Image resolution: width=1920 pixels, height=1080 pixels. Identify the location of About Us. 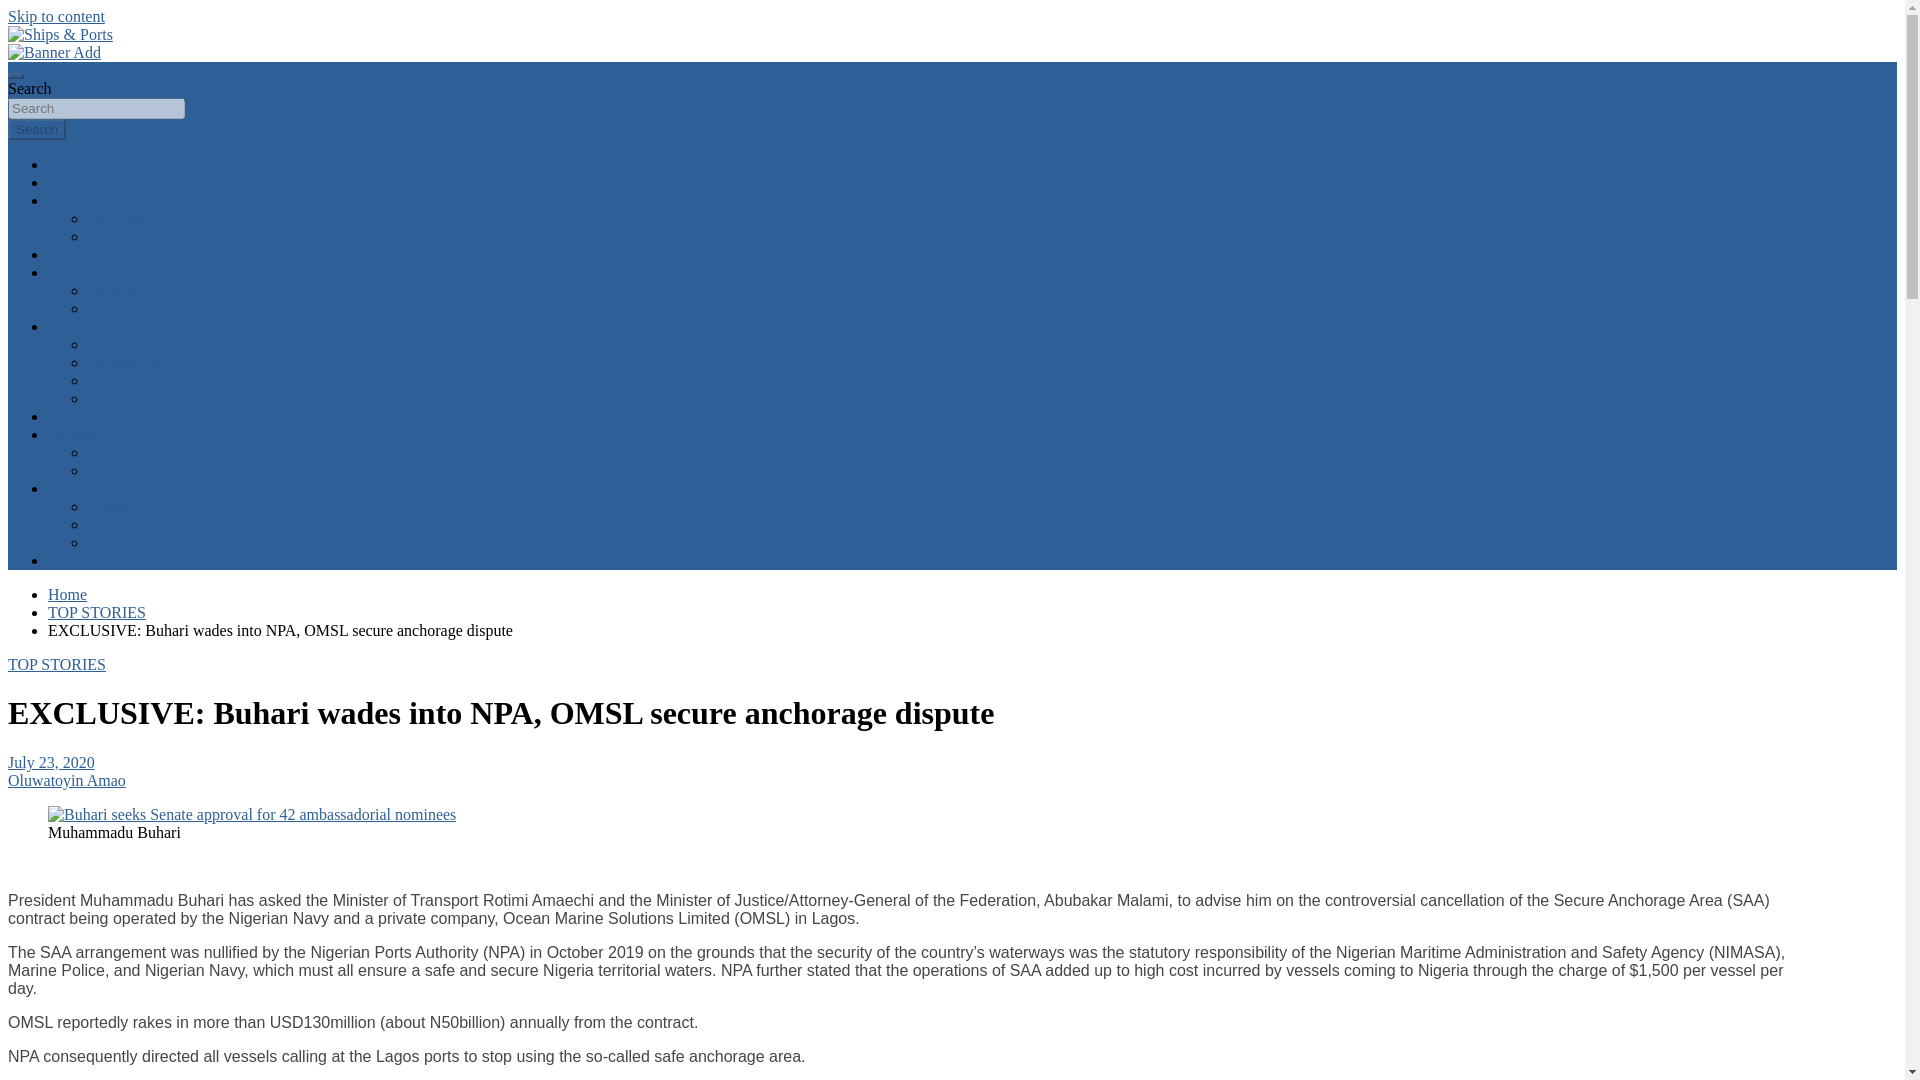
(118, 506).